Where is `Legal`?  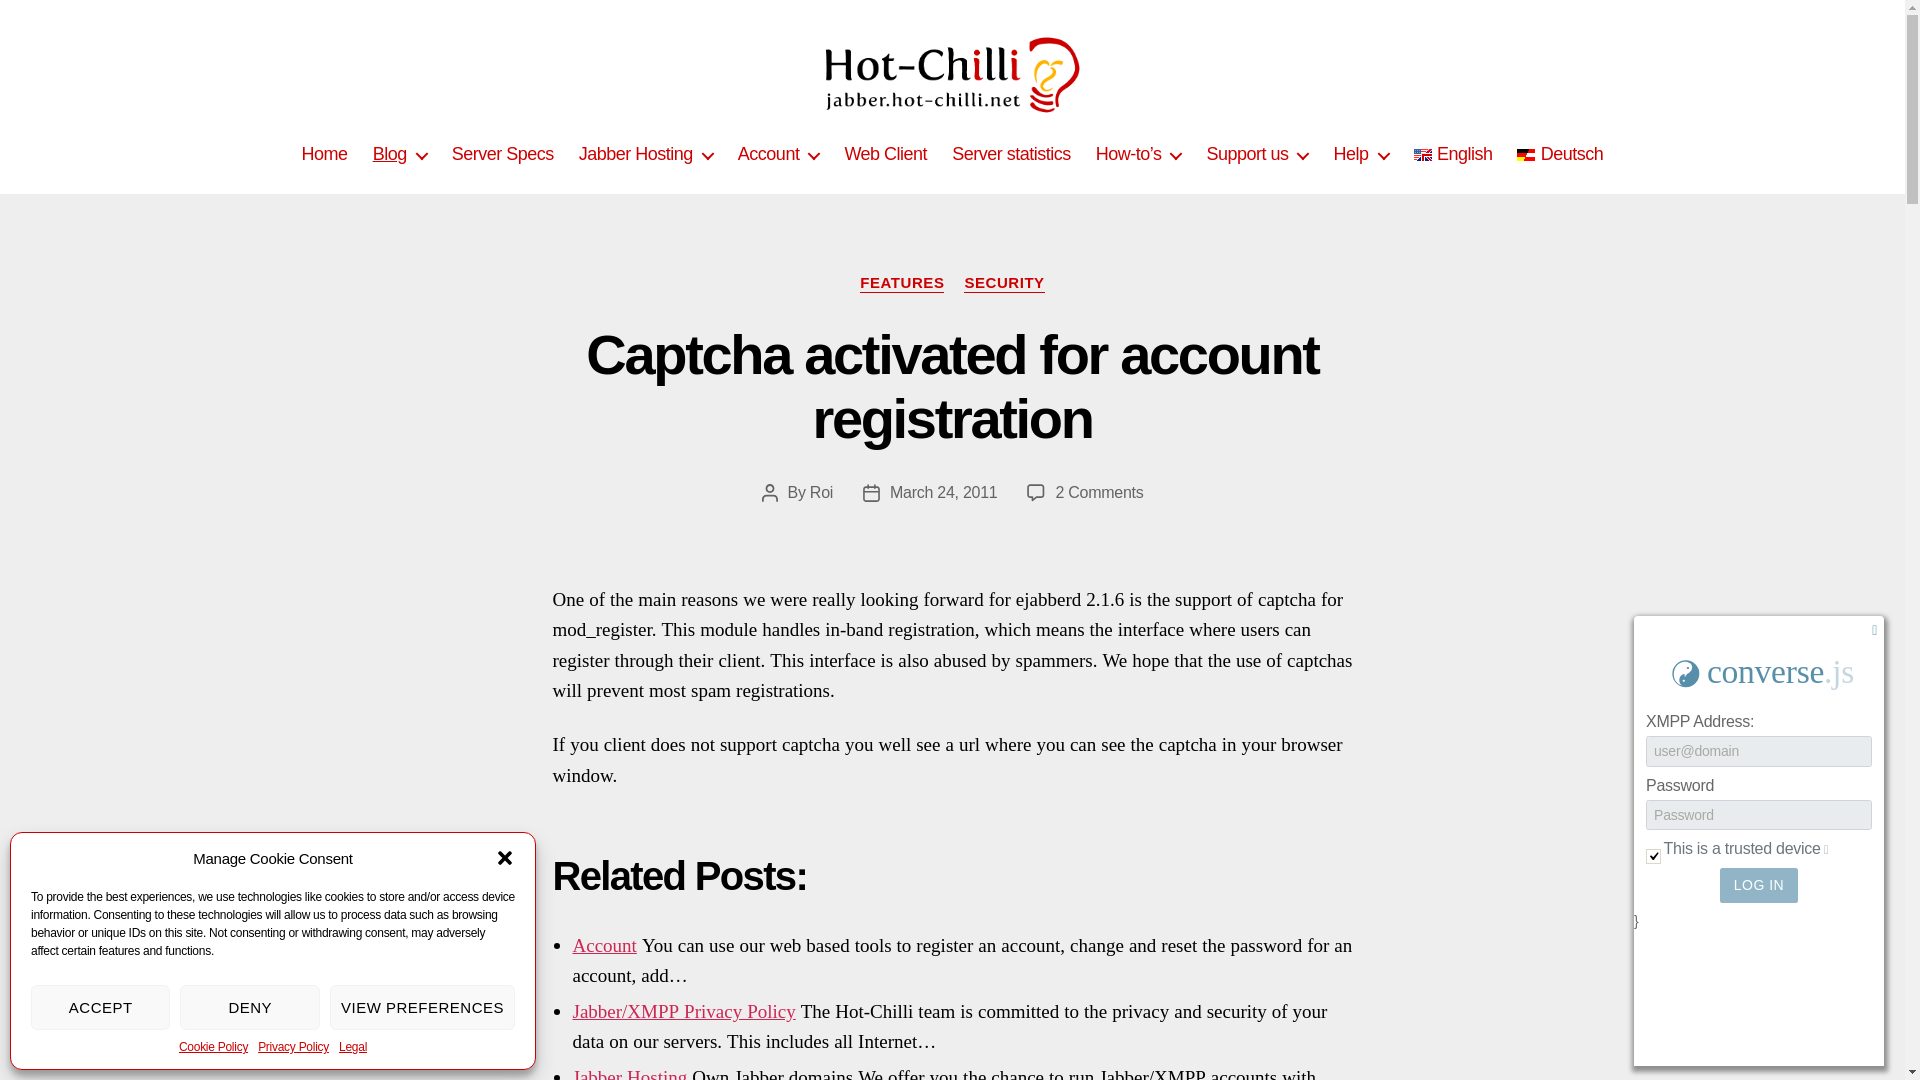 Legal is located at coordinates (352, 1047).